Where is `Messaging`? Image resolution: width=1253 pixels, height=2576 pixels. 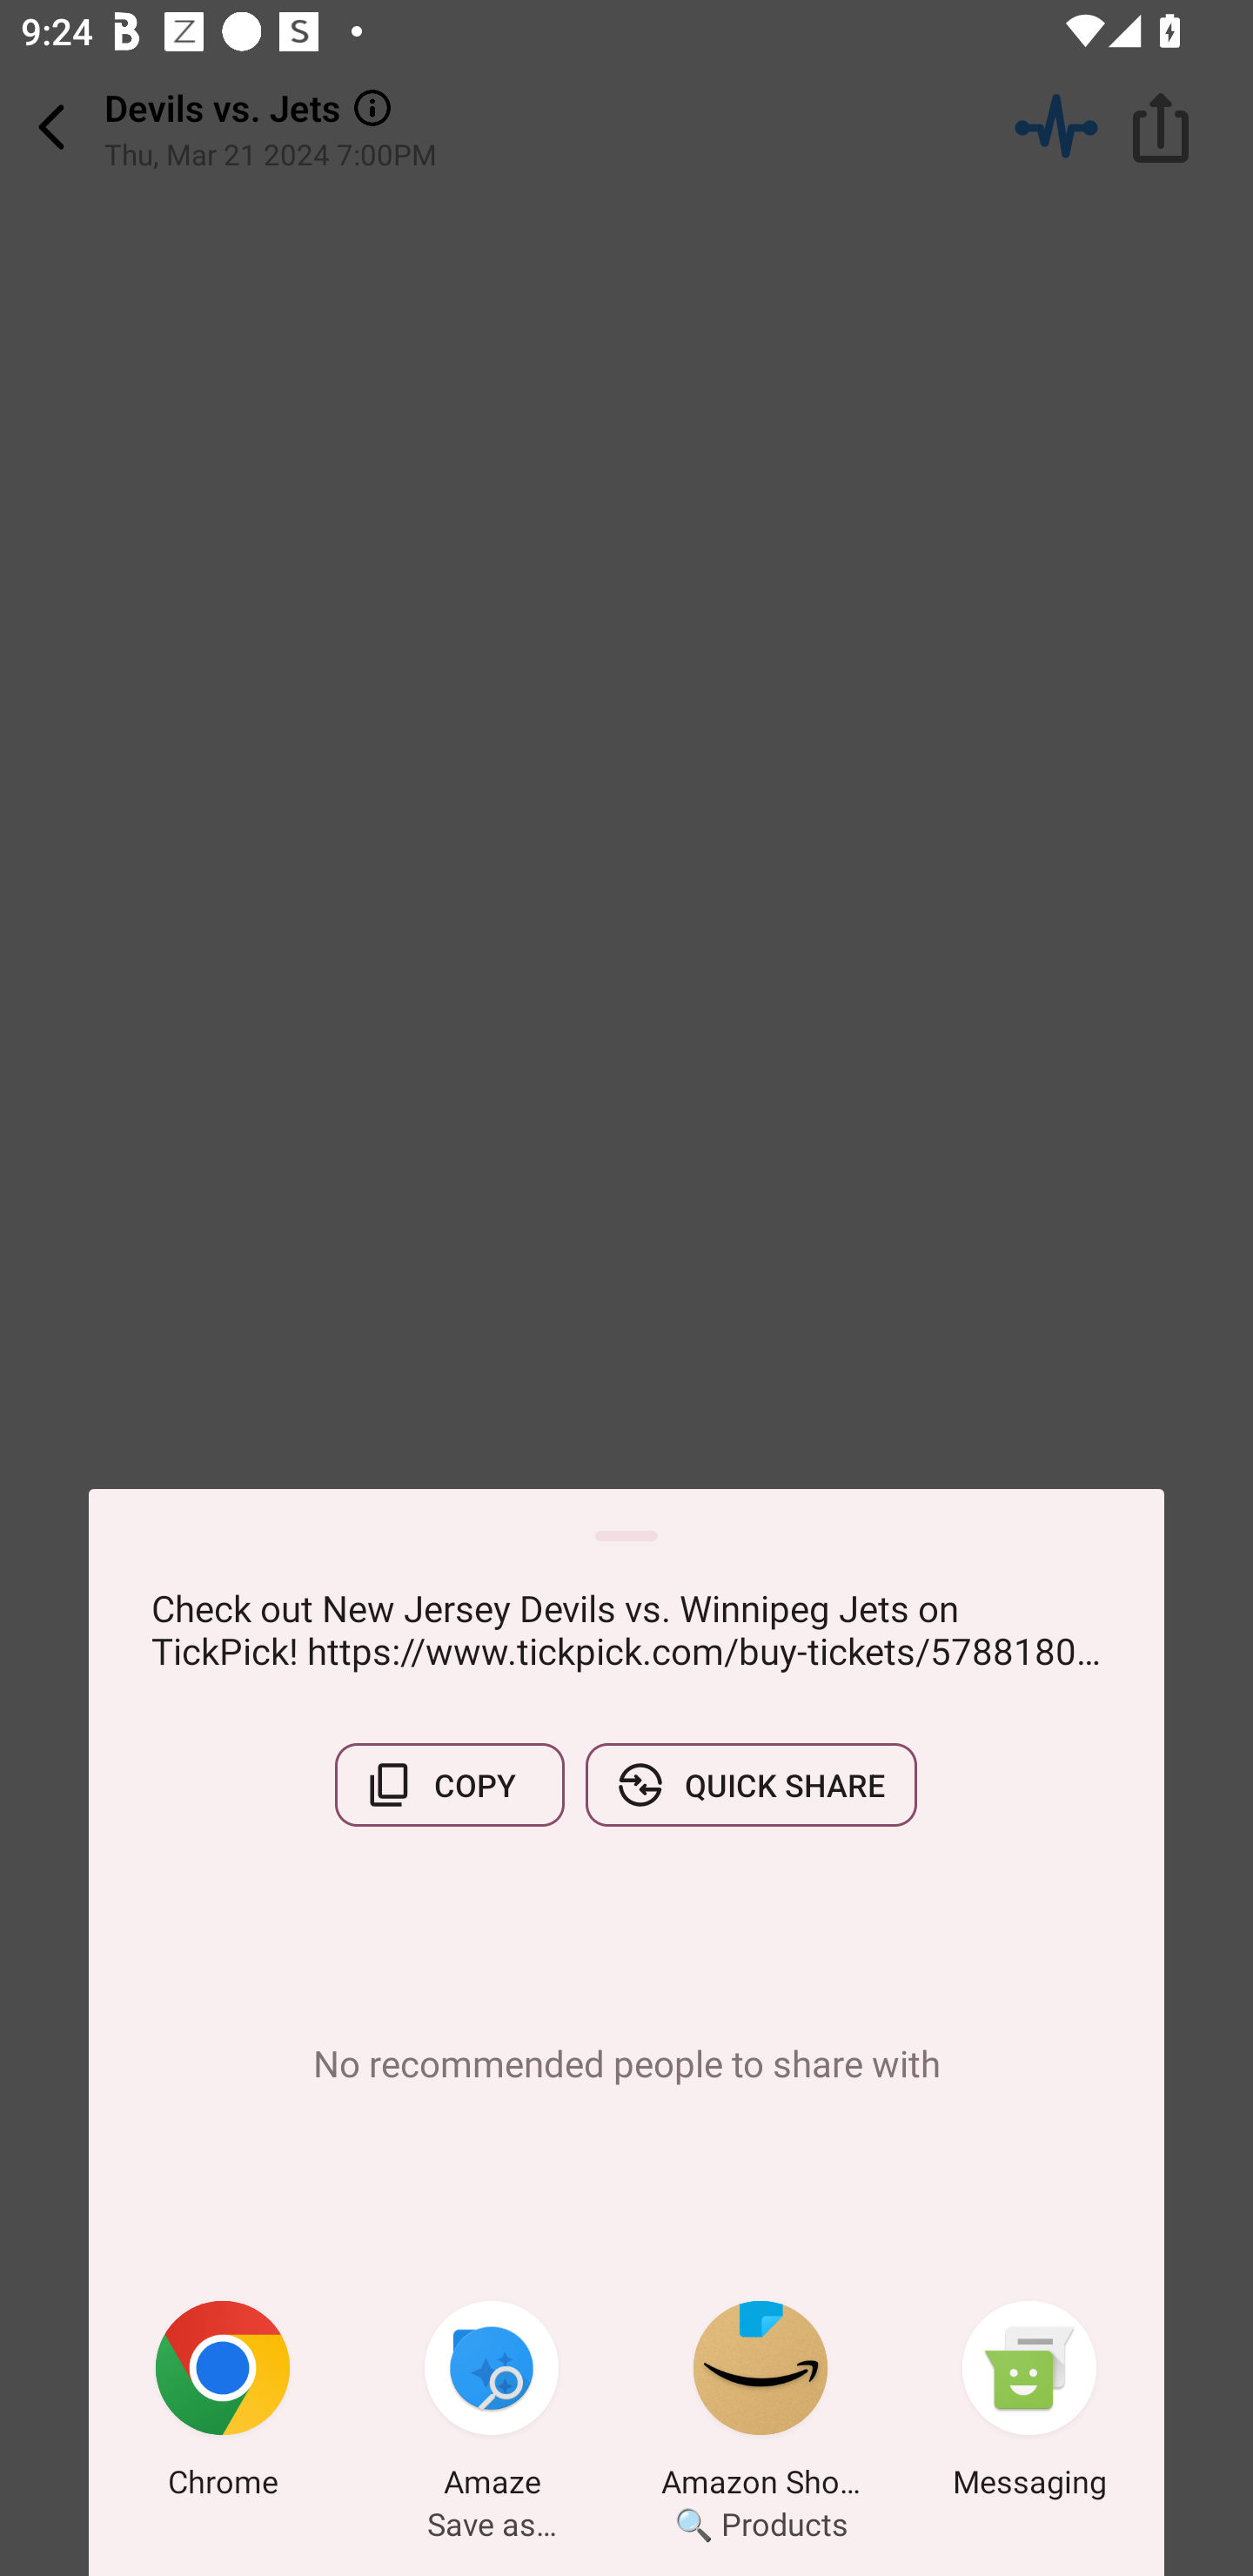
Messaging is located at coordinates (1029, 2405).